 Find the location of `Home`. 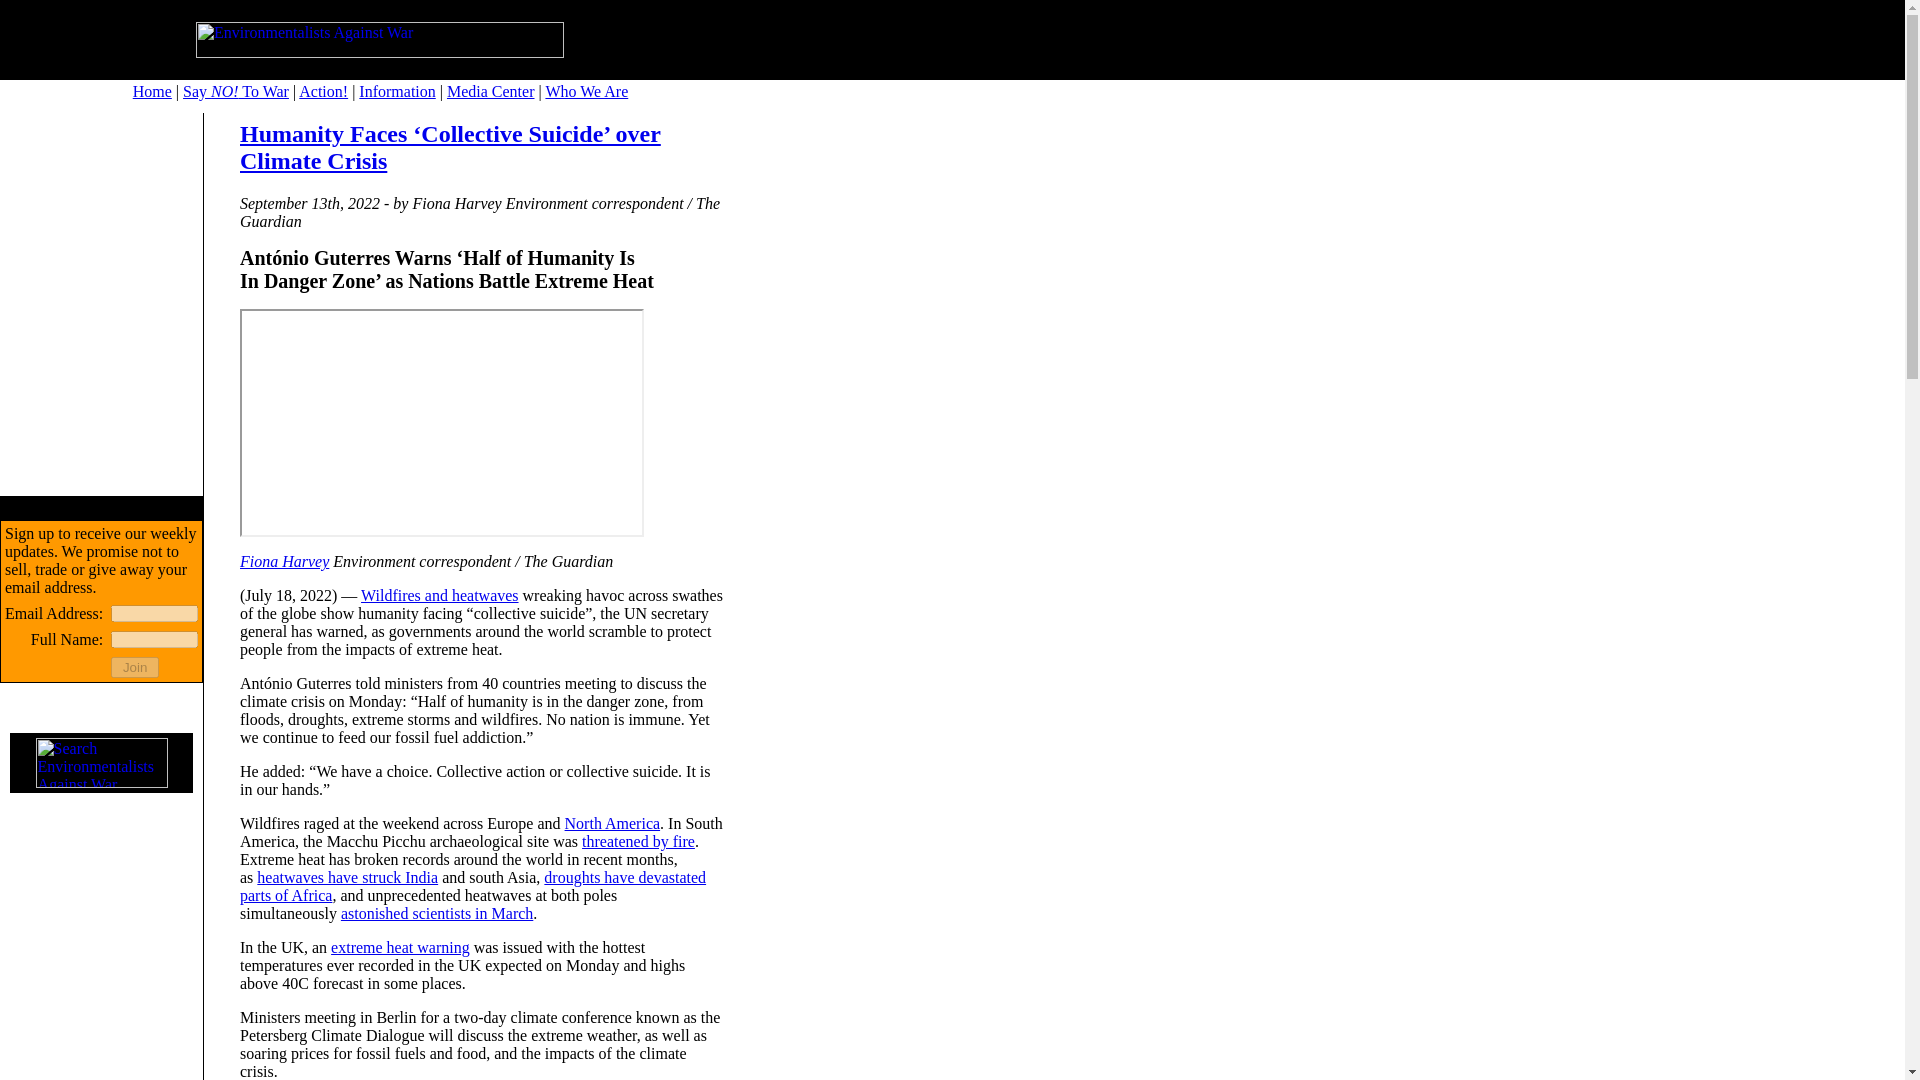

Home is located at coordinates (152, 92).